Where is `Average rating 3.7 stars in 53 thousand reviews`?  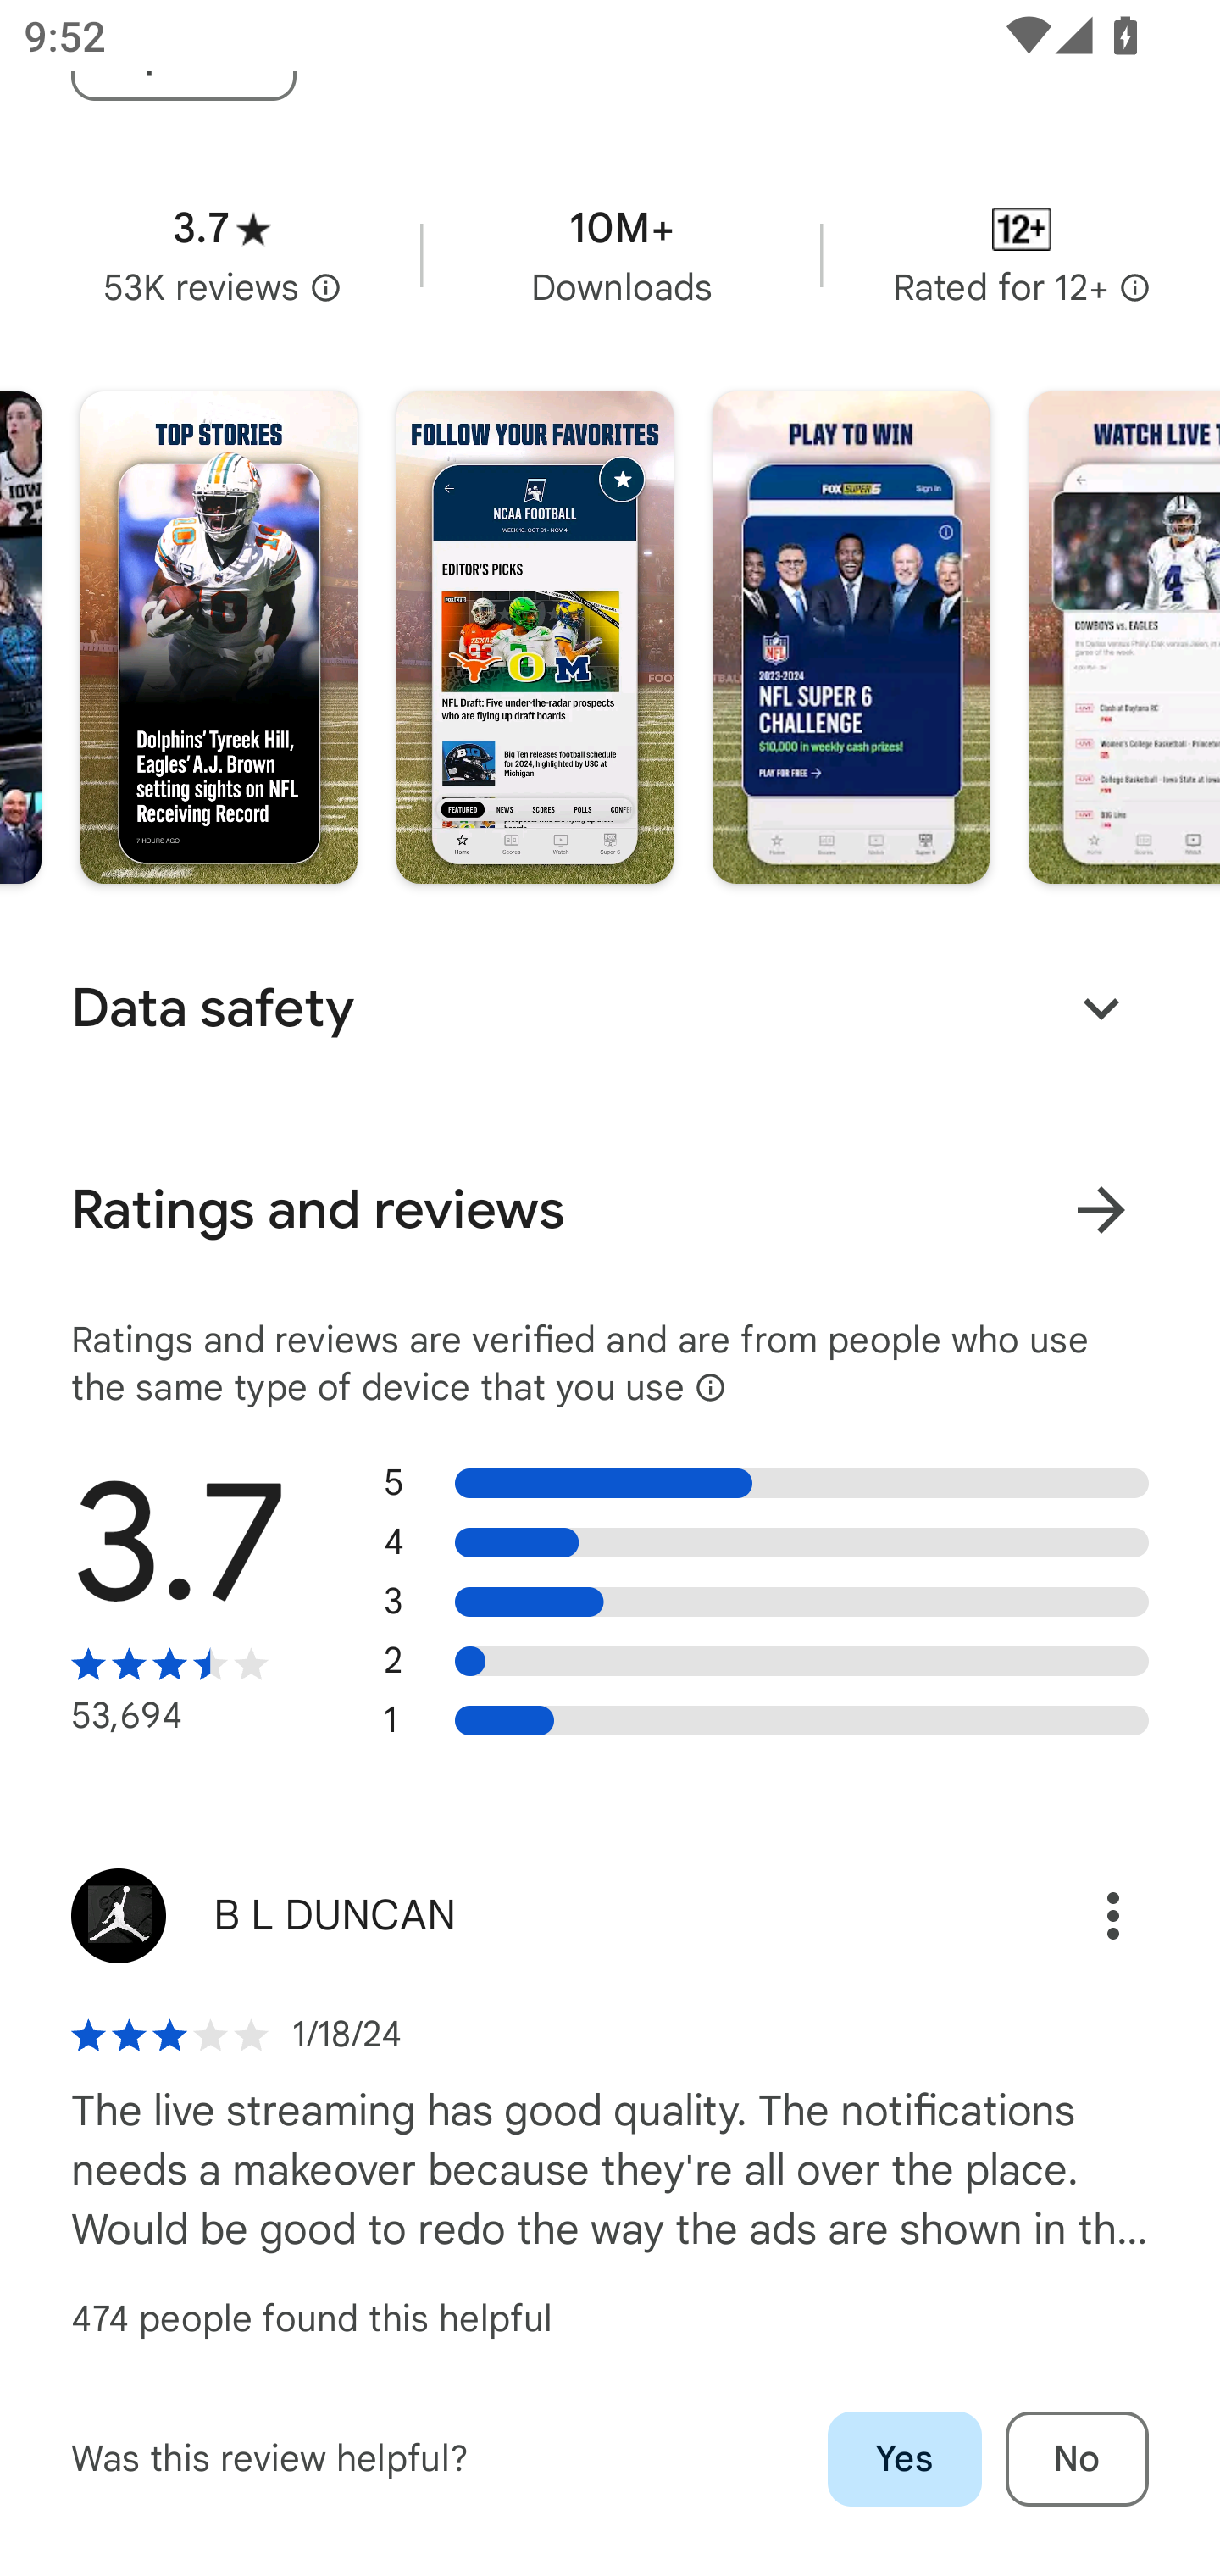
Average rating 3.7 stars in 53 thousand reviews is located at coordinates (222, 254).